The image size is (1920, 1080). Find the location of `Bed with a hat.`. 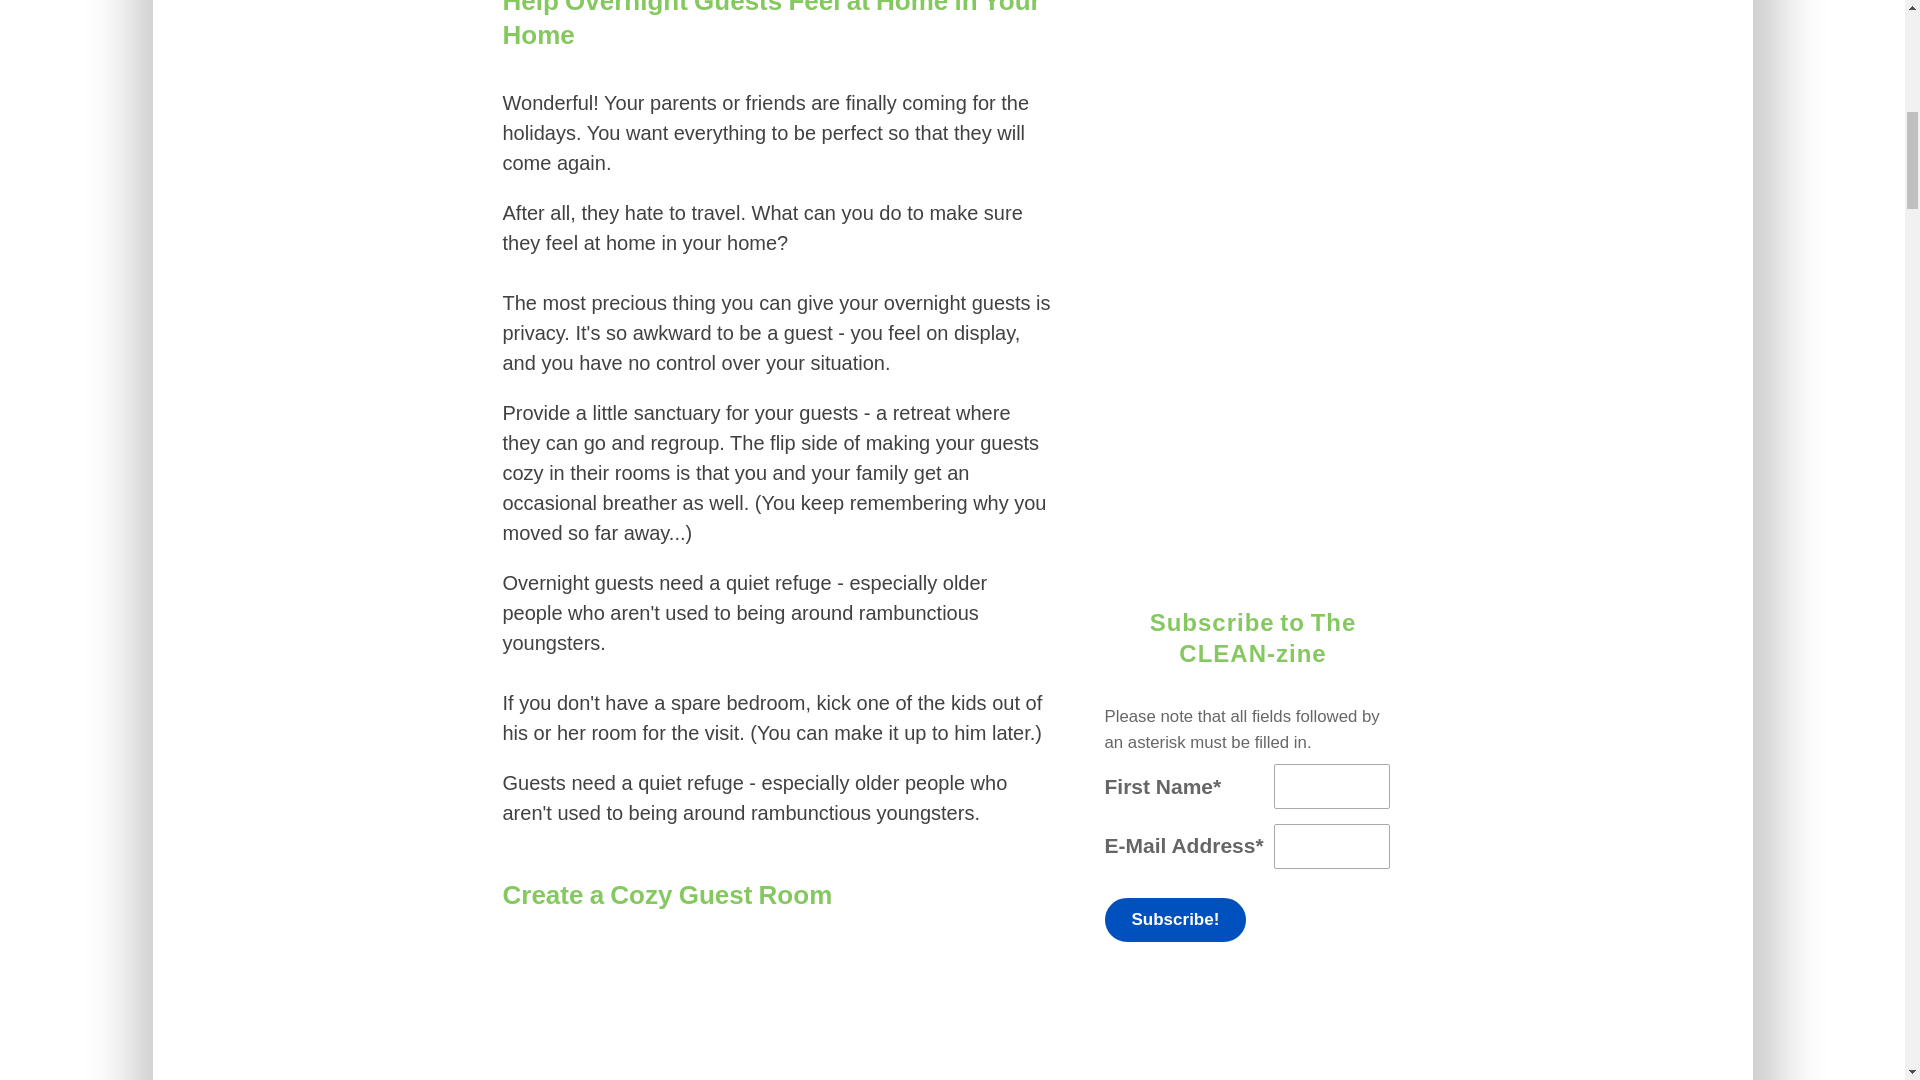

Bed with a hat. is located at coordinates (777, 1016).